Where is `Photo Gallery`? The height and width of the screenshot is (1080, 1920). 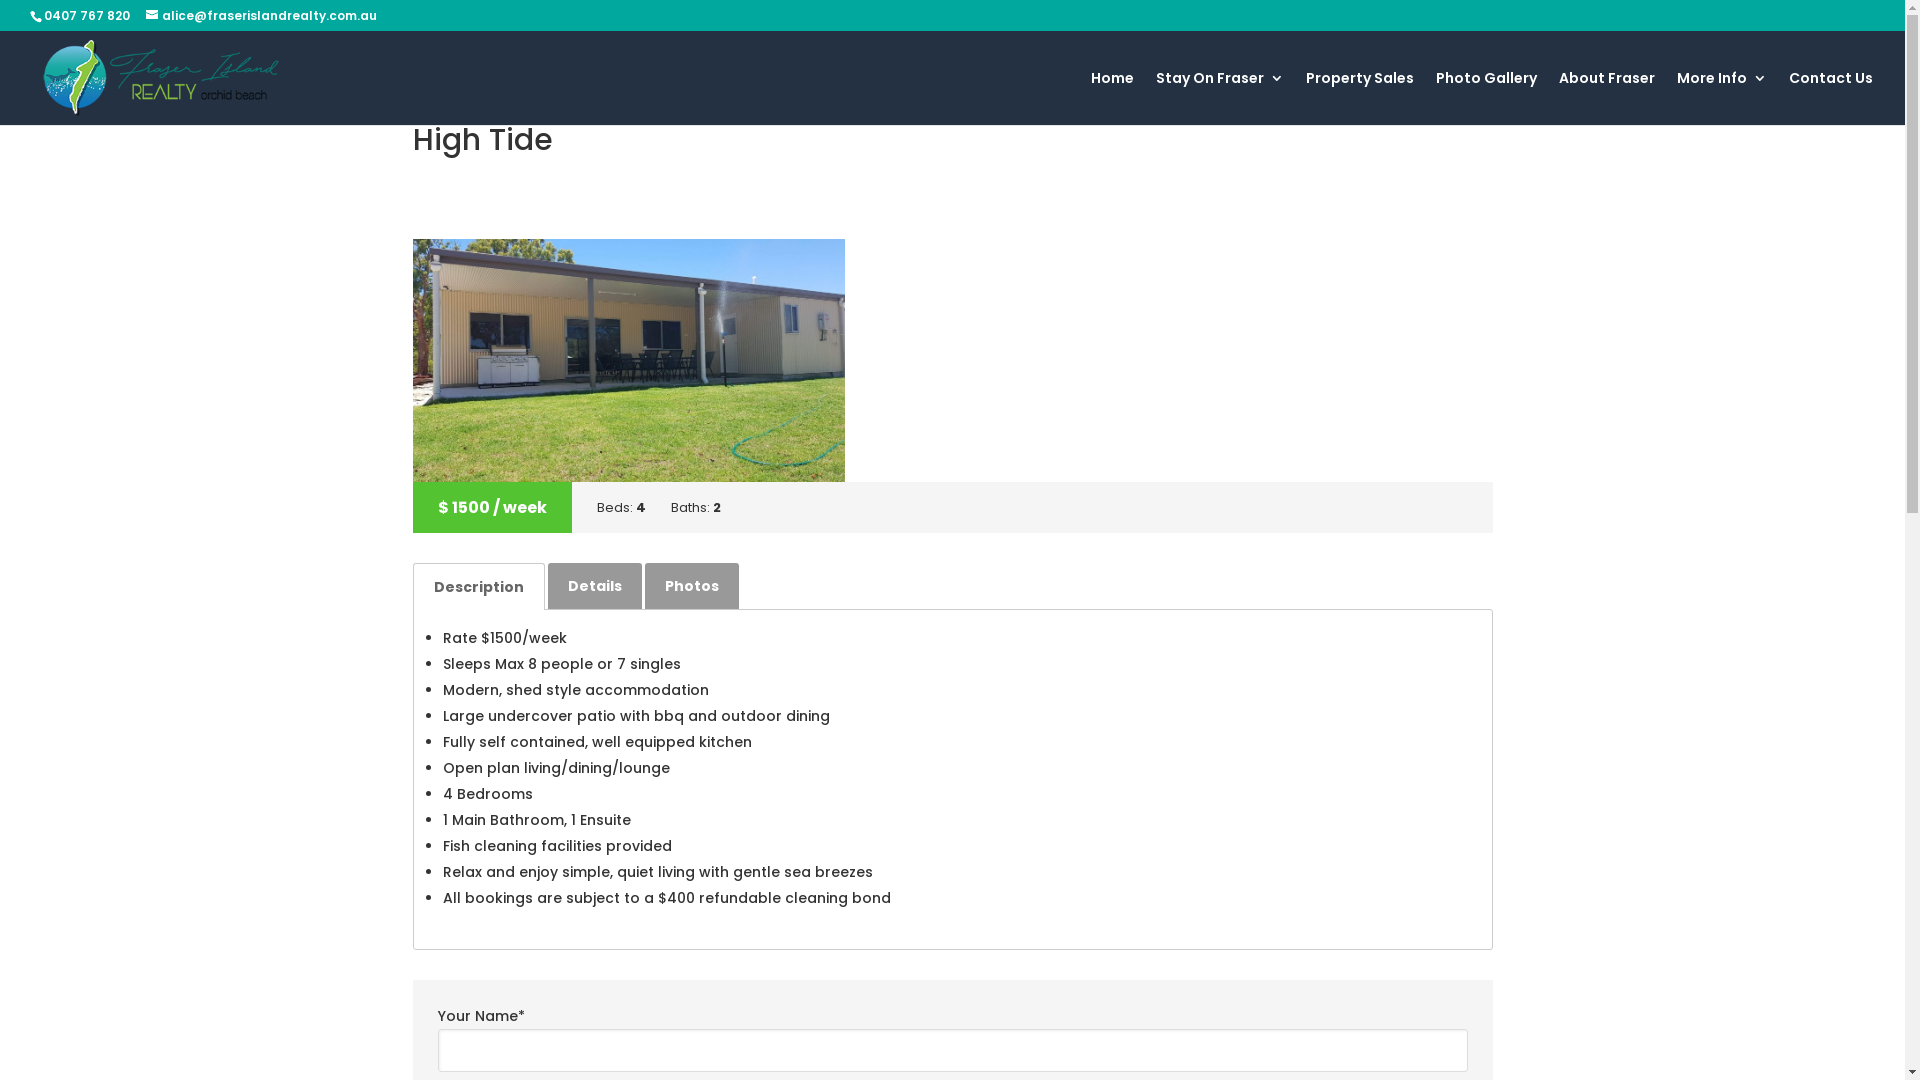 Photo Gallery is located at coordinates (1486, 98).